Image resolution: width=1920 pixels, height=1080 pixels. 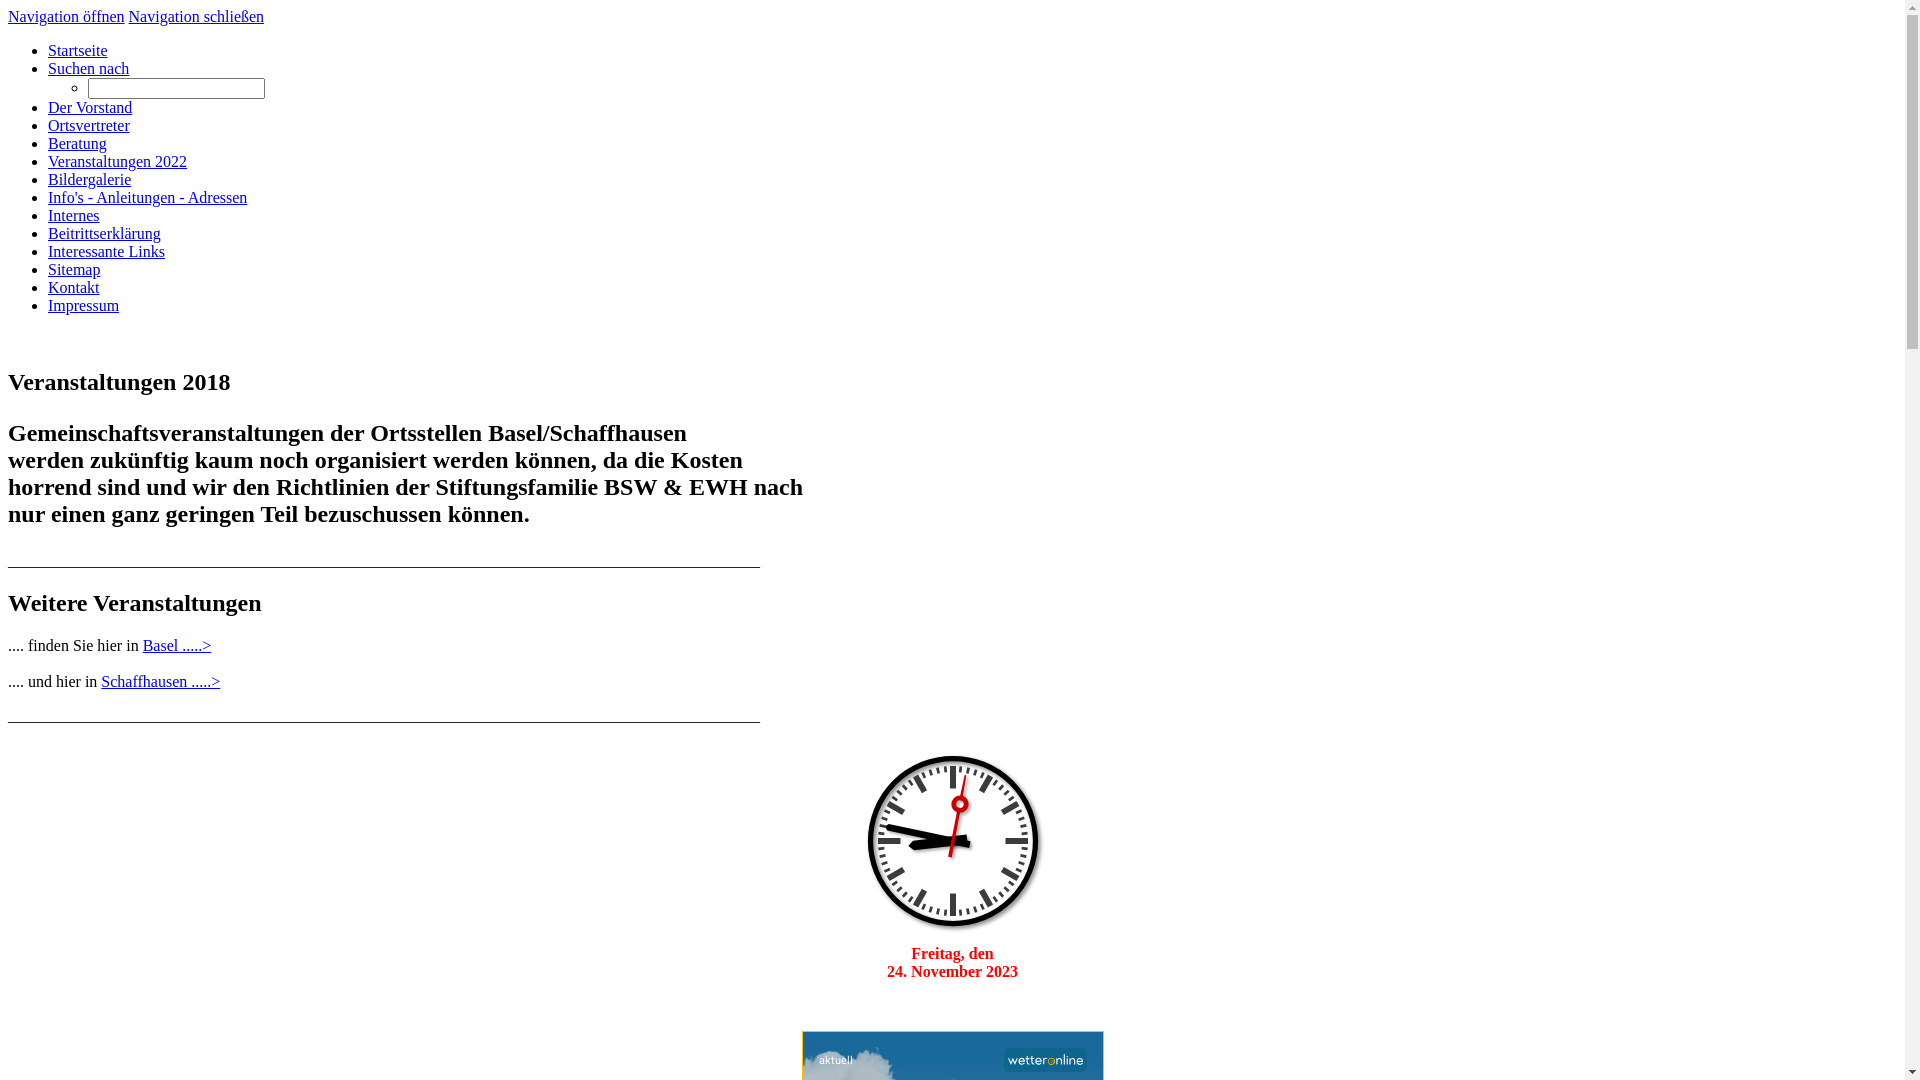 I want to click on Veranstaltungen 2022, so click(x=118, y=162).